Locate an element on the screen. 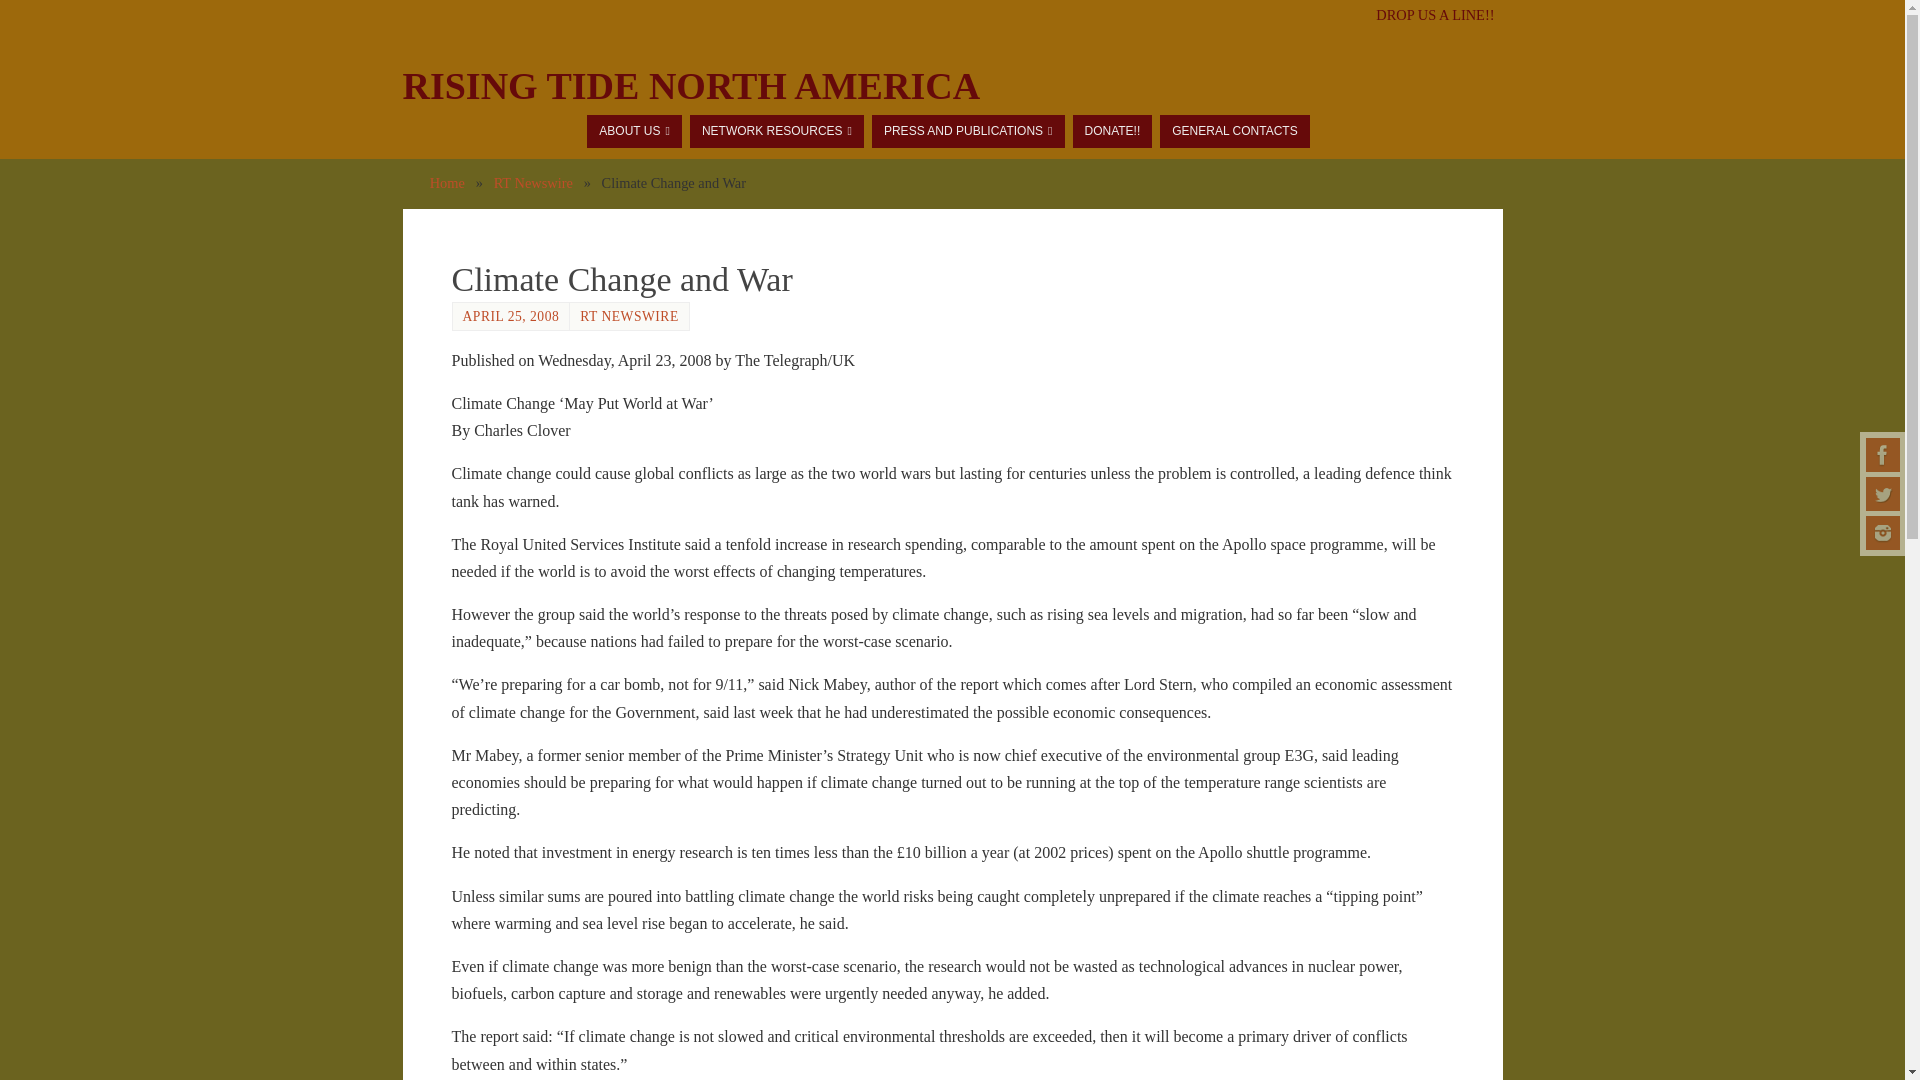  Facebook is located at coordinates (1883, 454).